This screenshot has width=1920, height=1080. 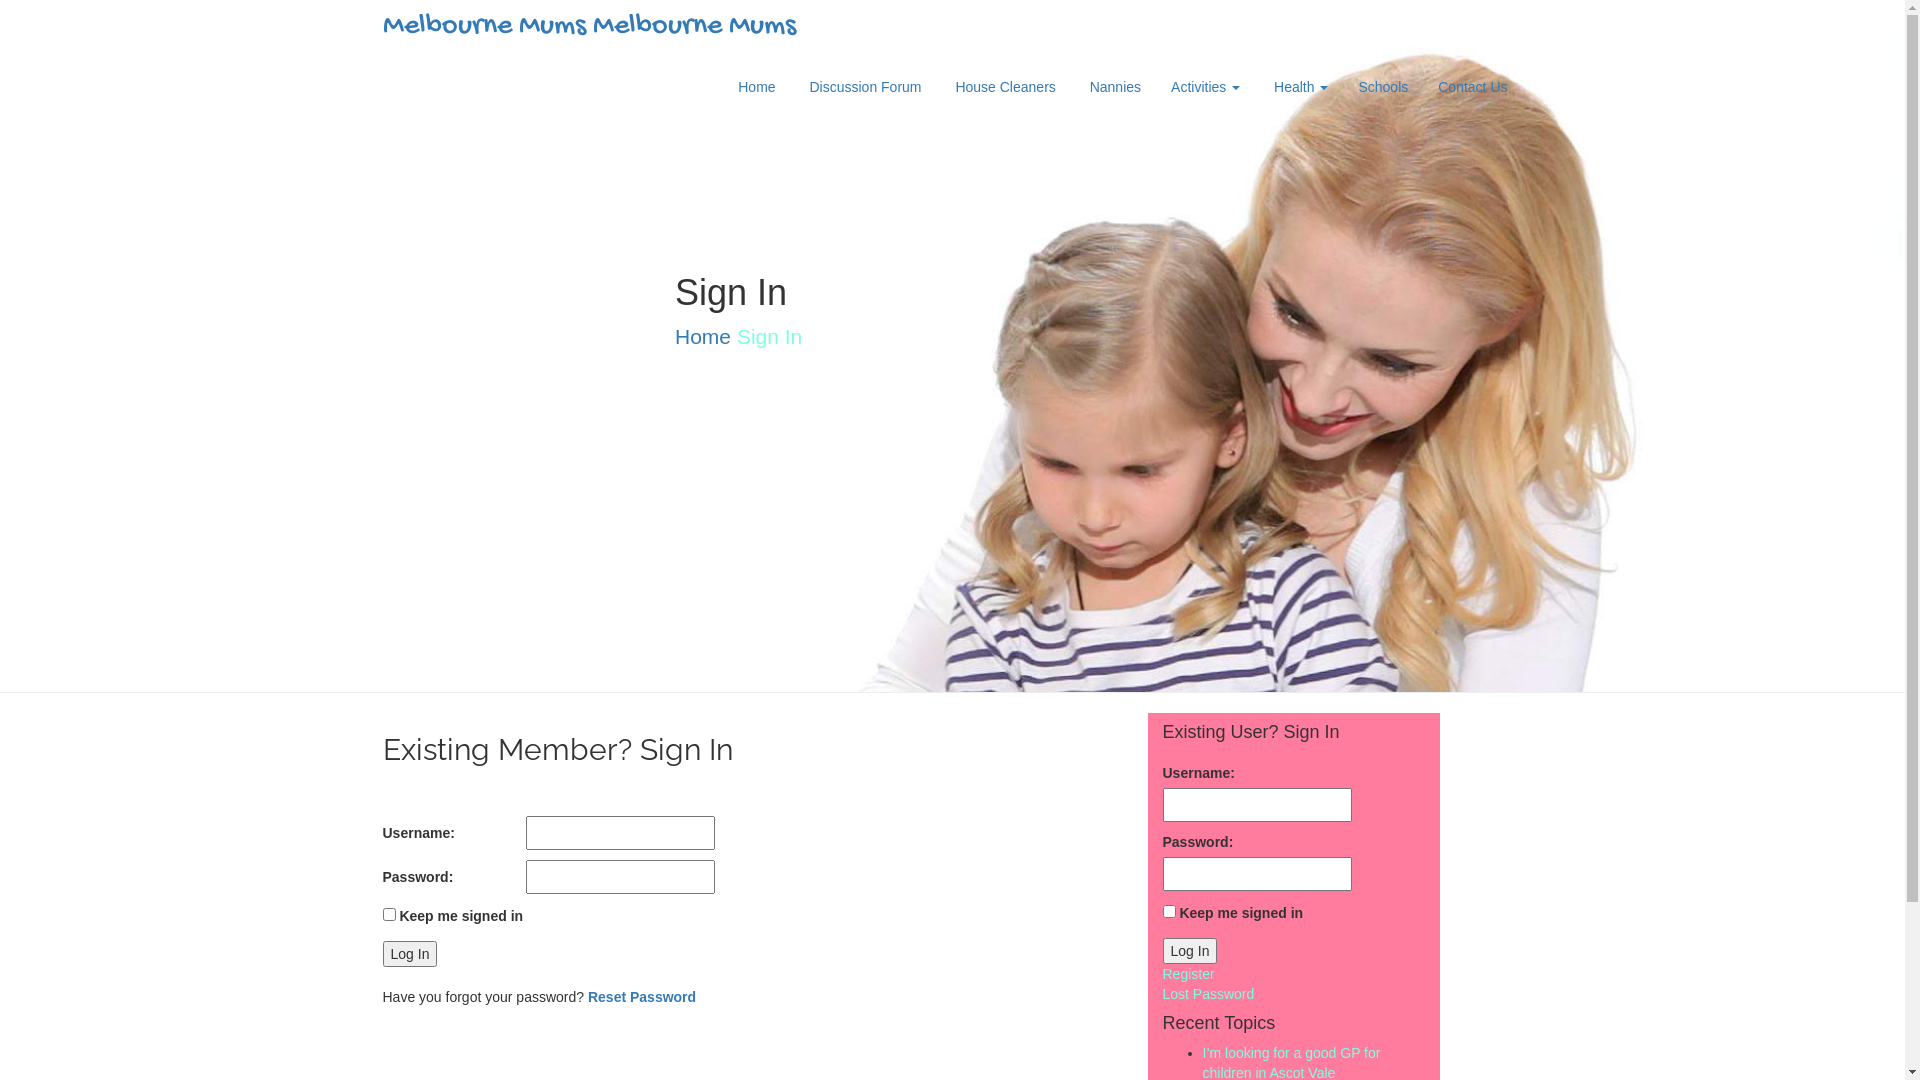 What do you see at coordinates (1190, 951) in the screenshot?
I see `Log In` at bounding box center [1190, 951].